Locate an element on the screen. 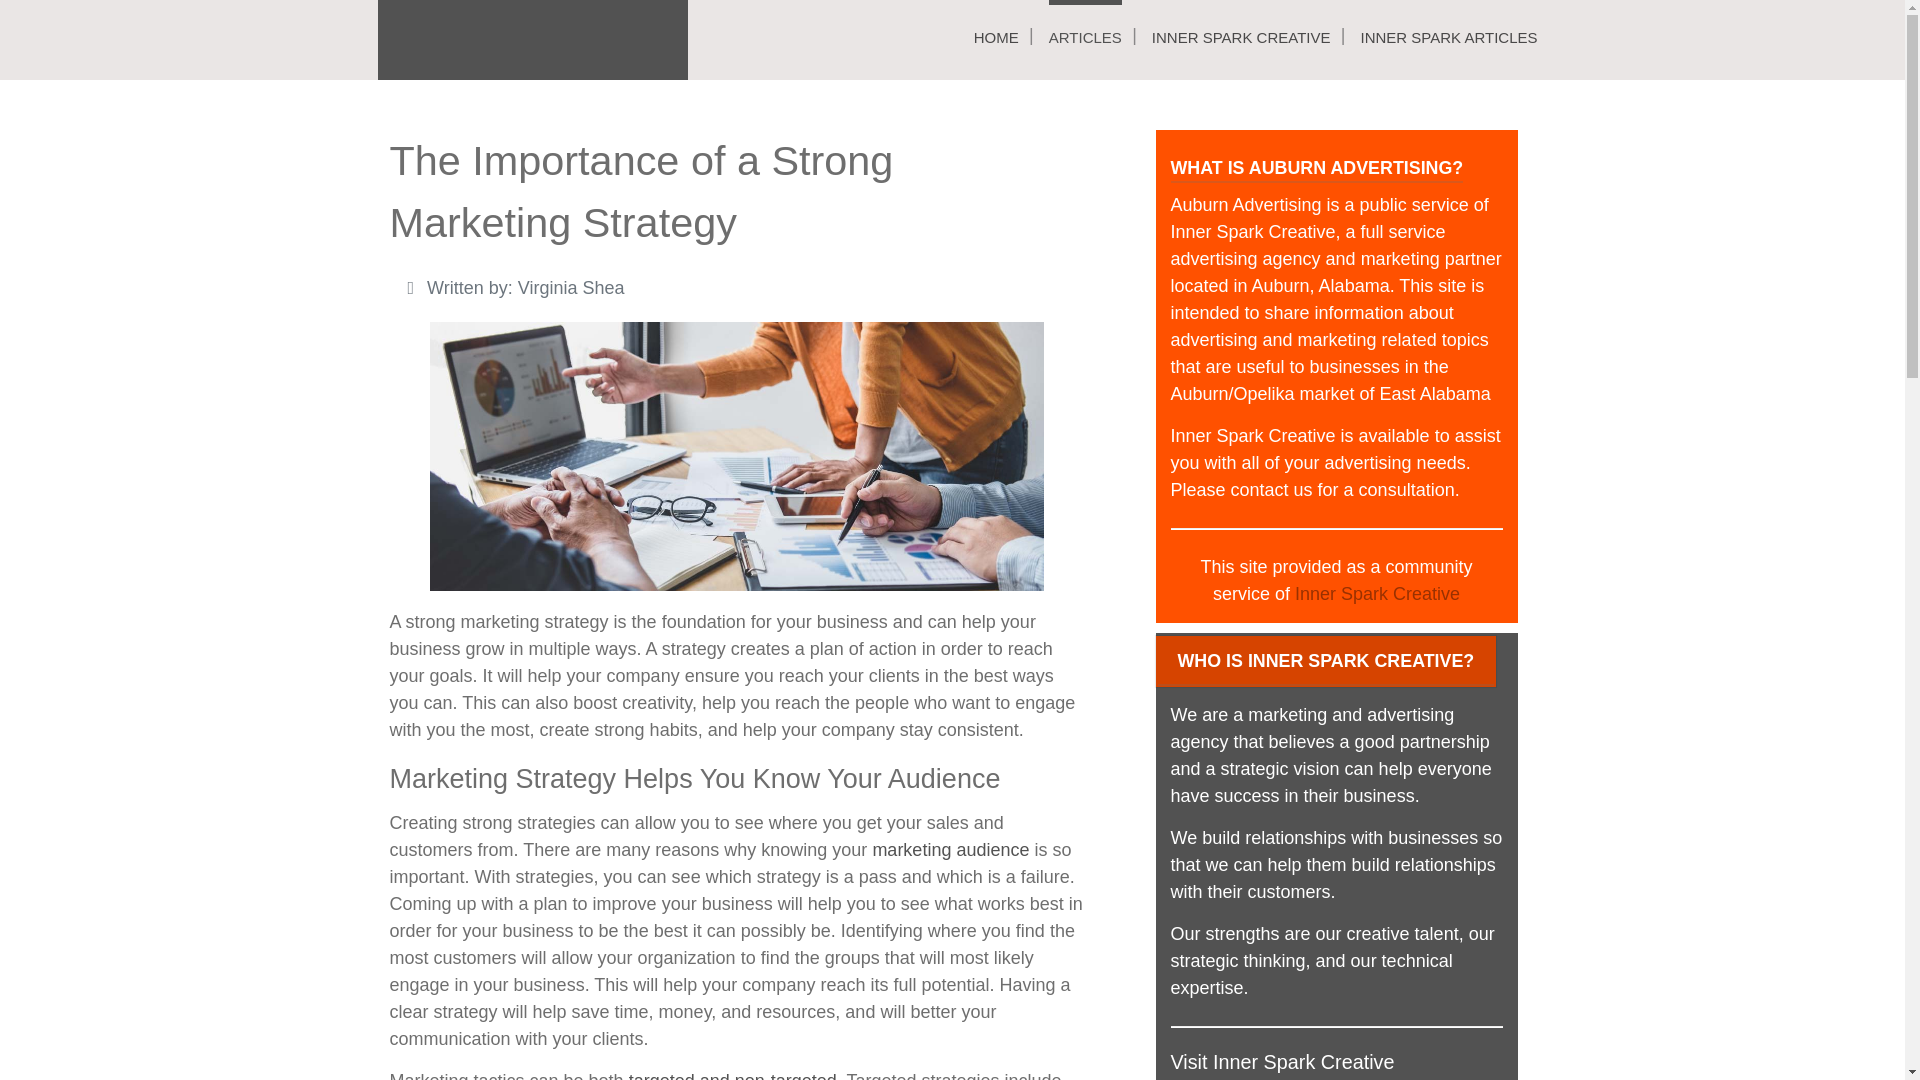 The width and height of the screenshot is (1920, 1080). INNER SPARK ARTICLES is located at coordinates (1448, 37).